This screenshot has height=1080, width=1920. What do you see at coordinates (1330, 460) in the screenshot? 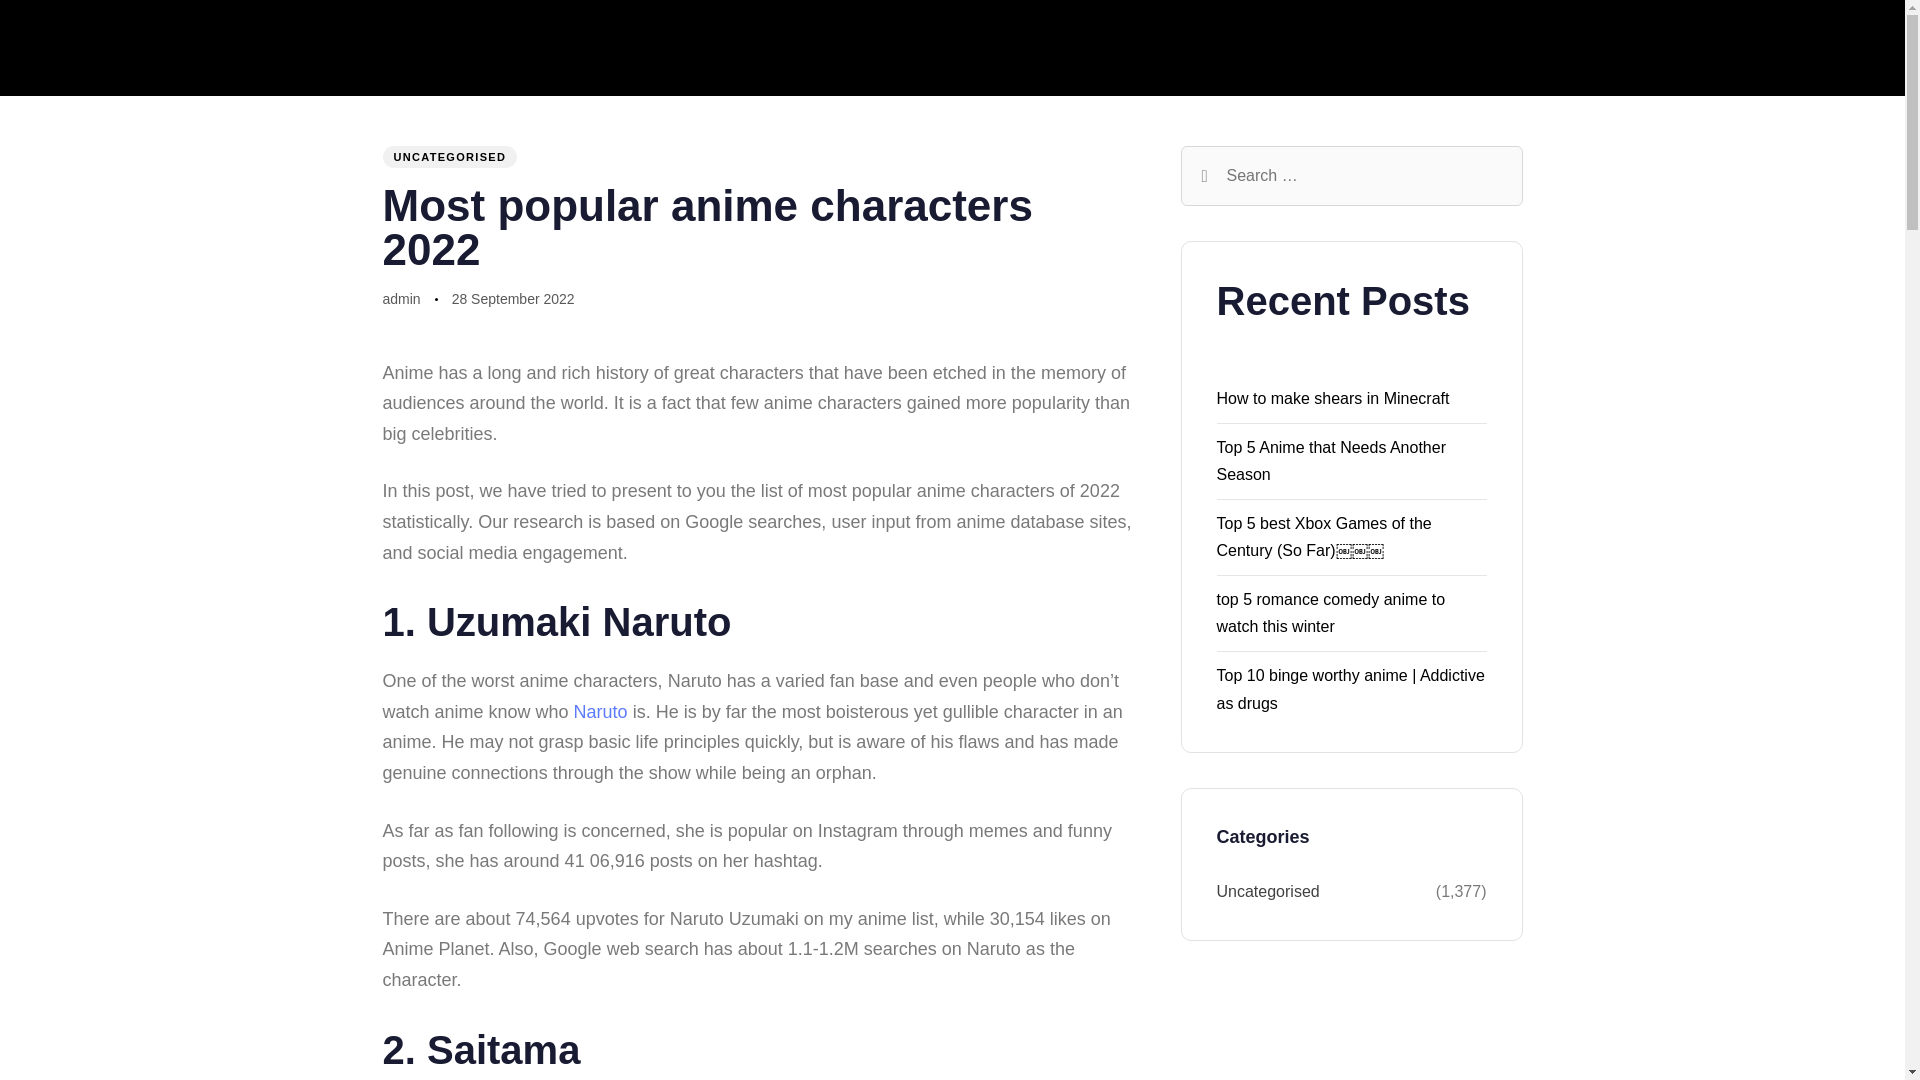
I see `Top 5 Anime that Needs Another Season` at bounding box center [1330, 460].